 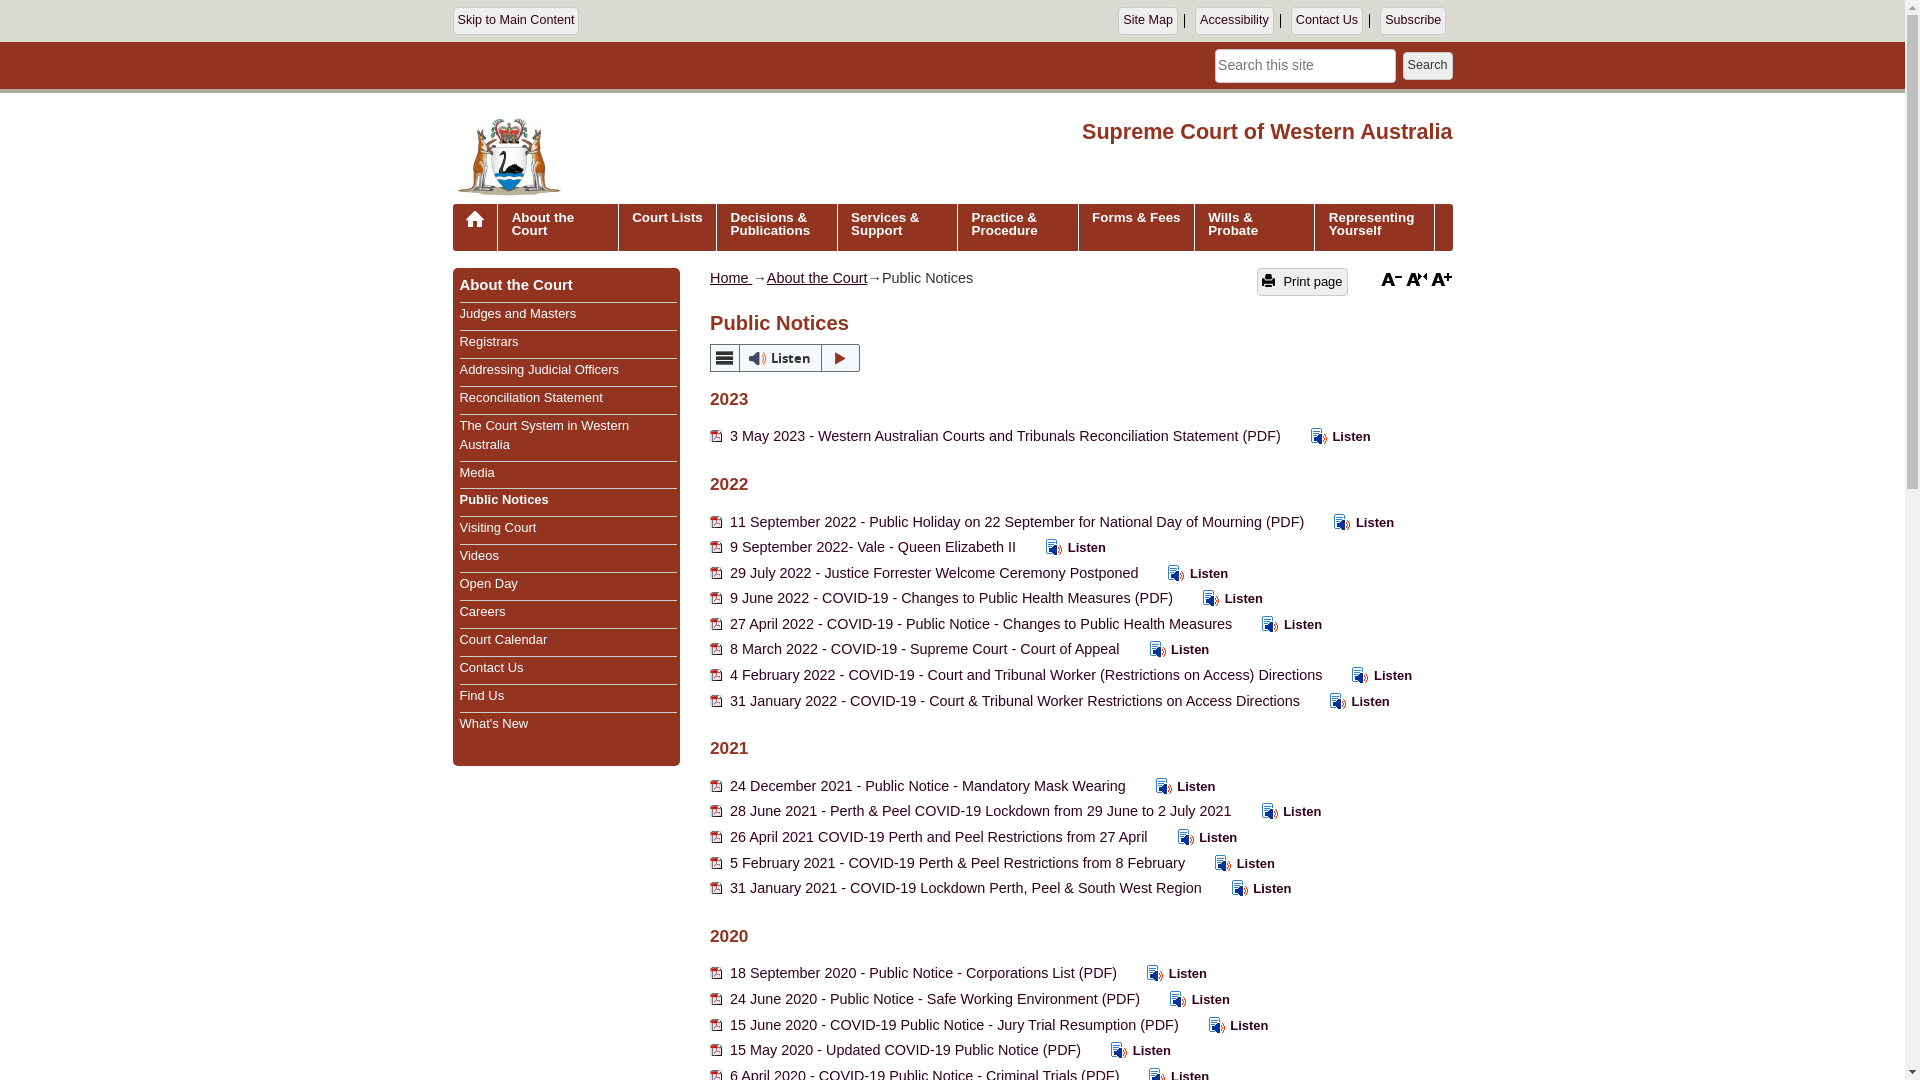 I want to click on Listen, so click(x=1229, y=1026).